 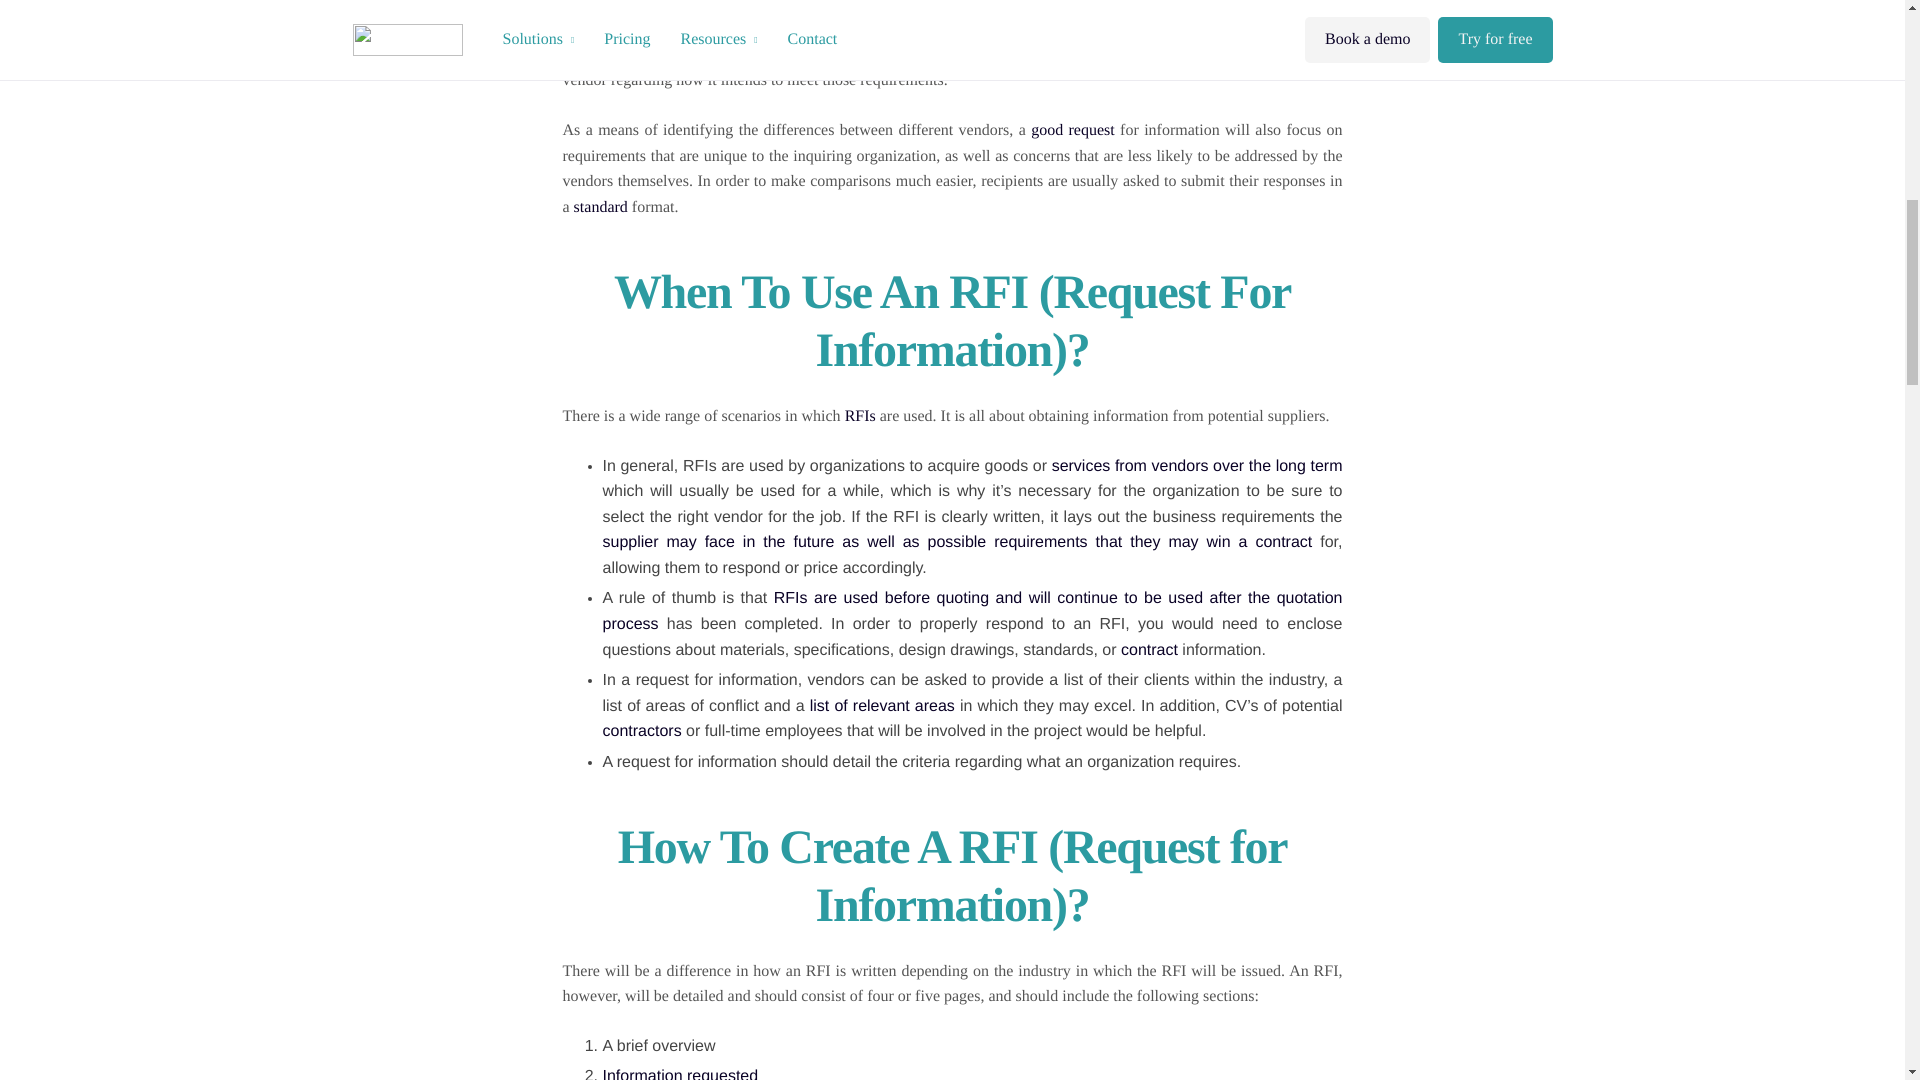 I want to click on good request, so click(x=1073, y=130).